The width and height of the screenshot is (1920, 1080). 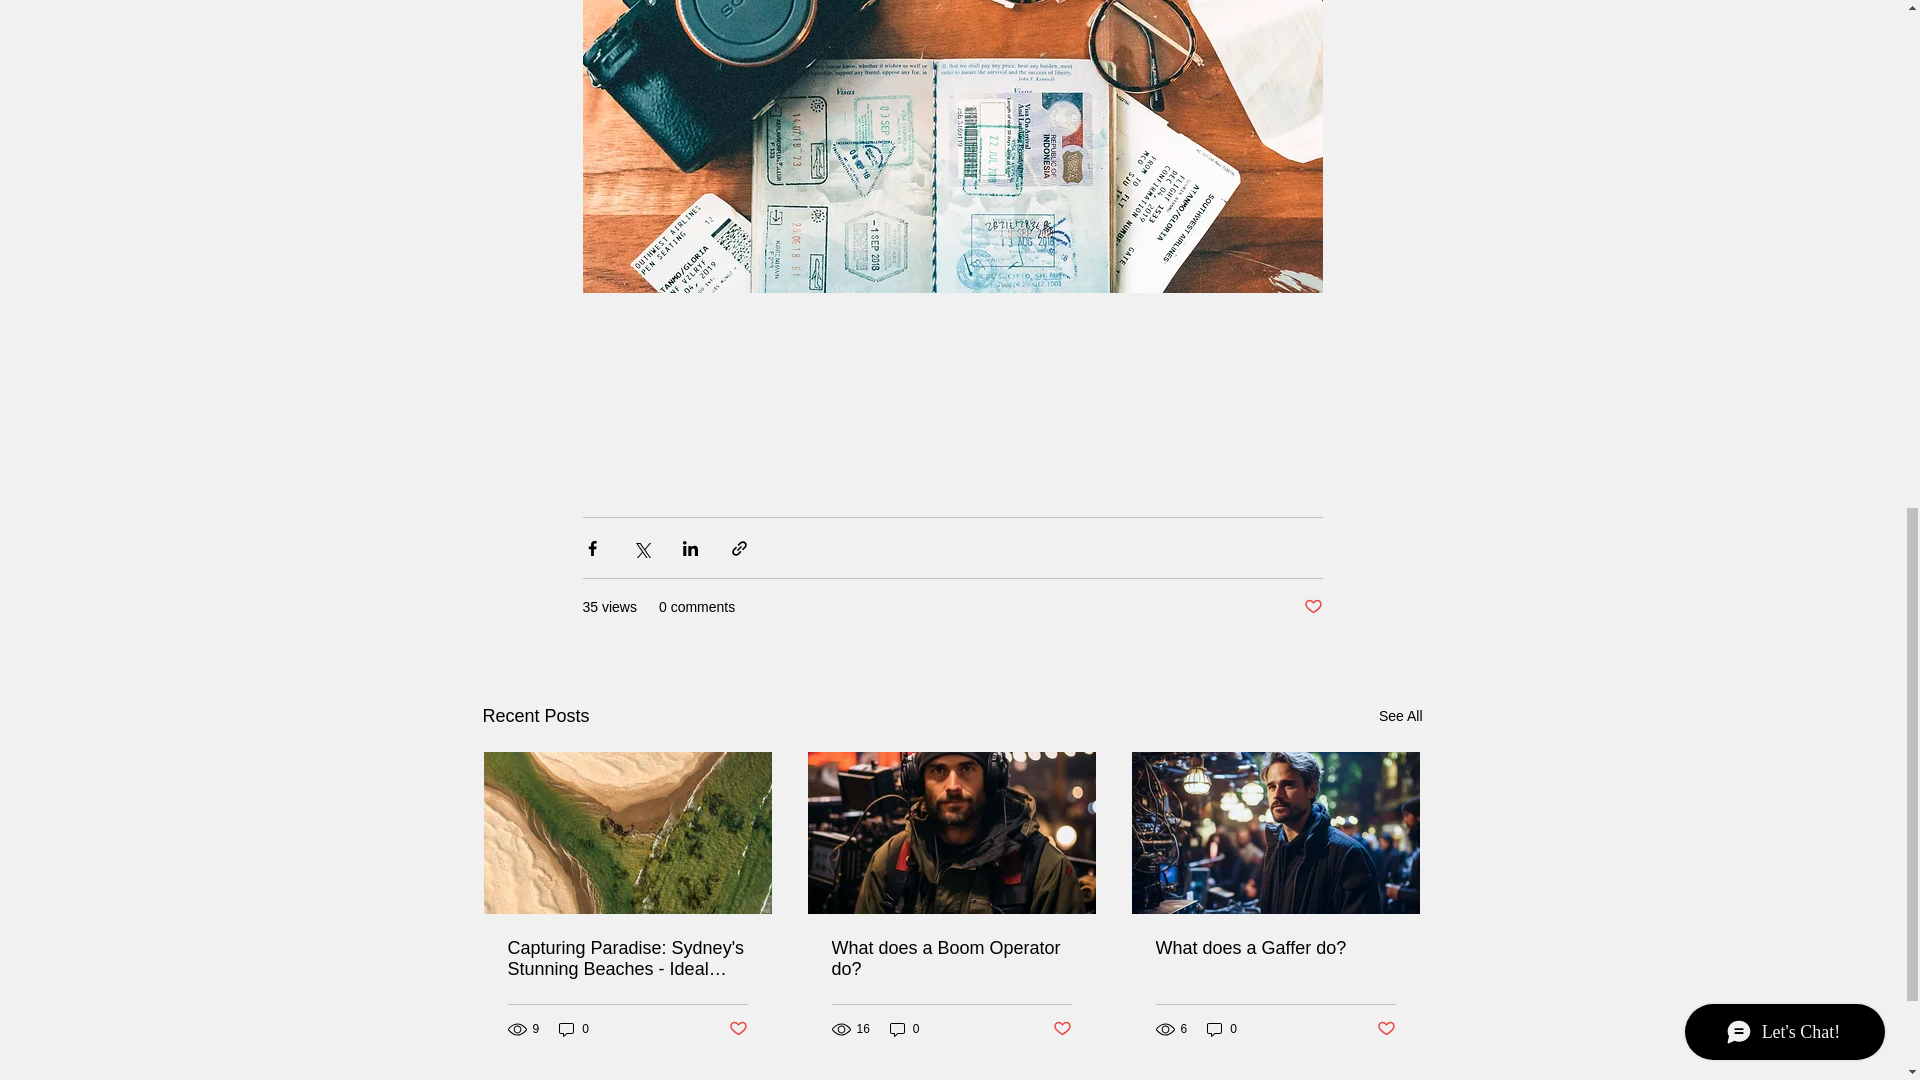 What do you see at coordinates (574, 1028) in the screenshot?
I see `0` at bounding box center [574, 1028].